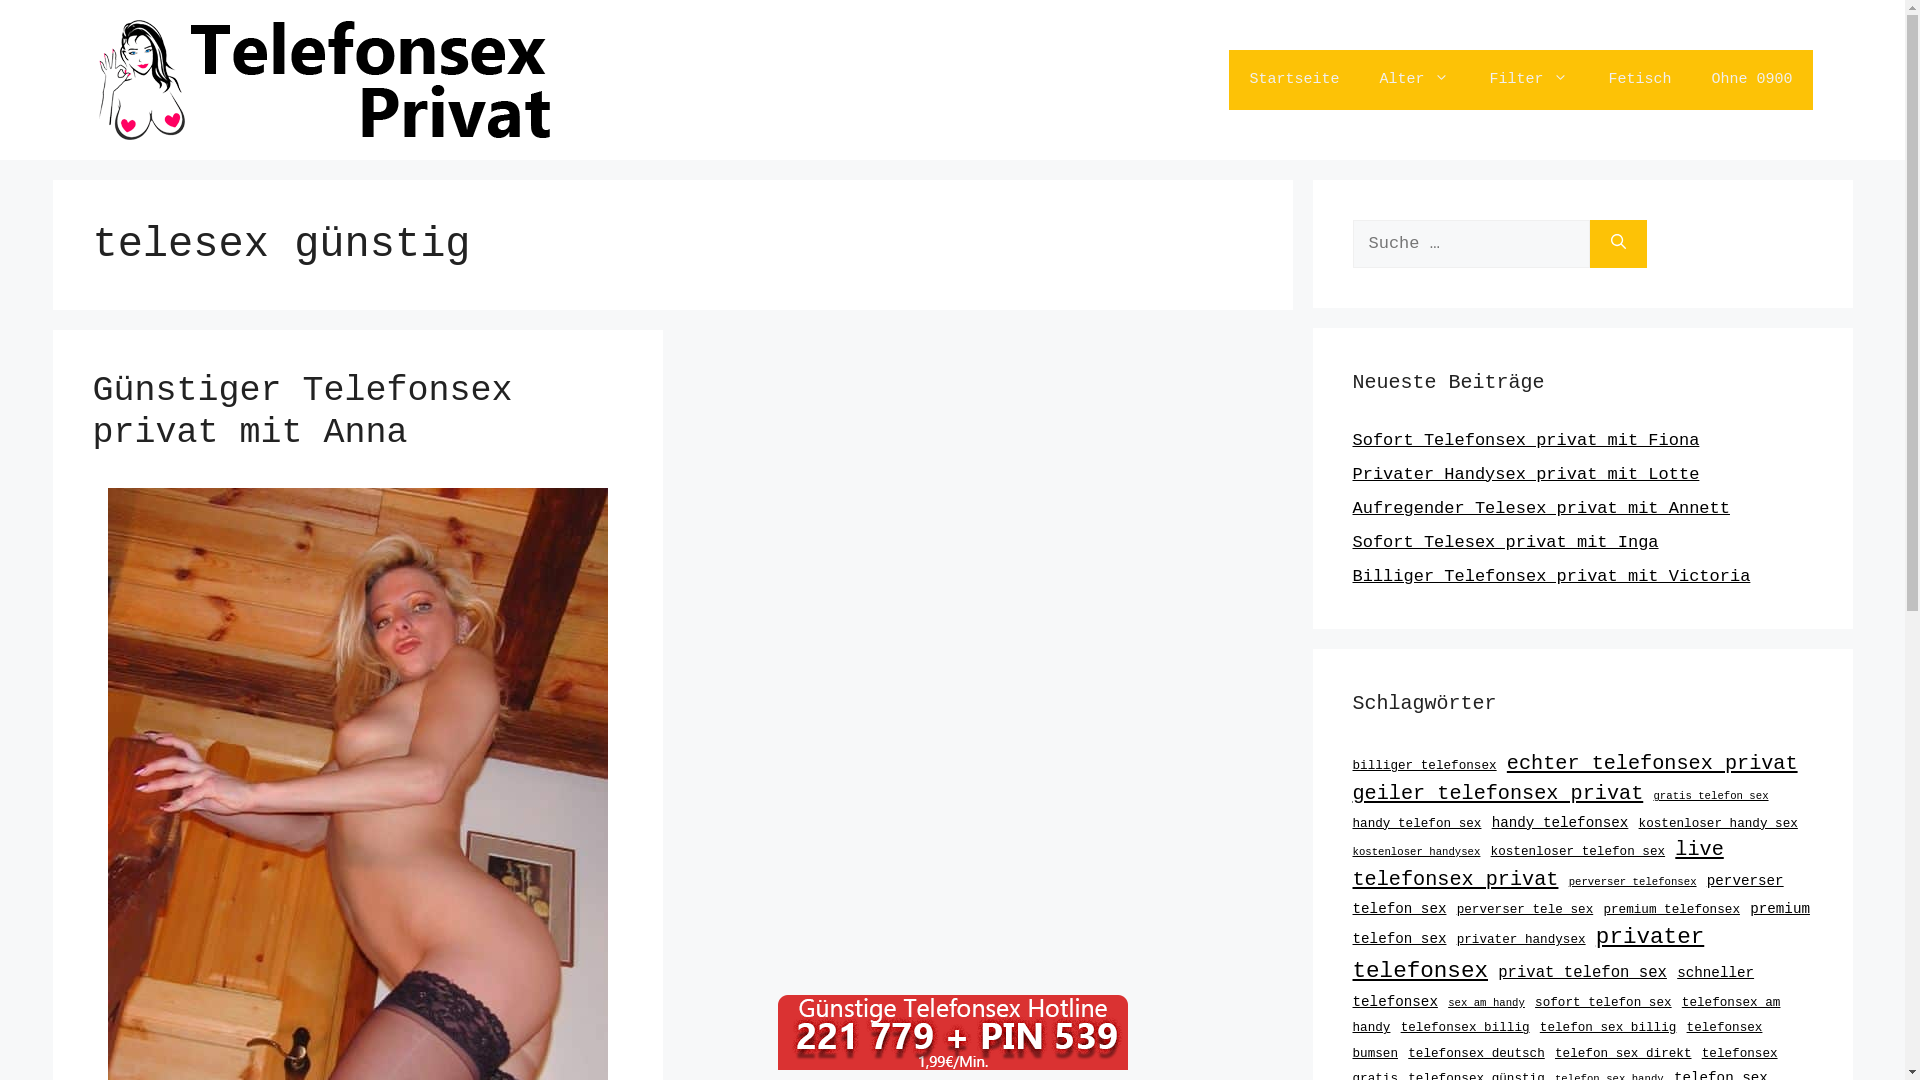  I want to click on premium telefon sex, so click(1580, 924).